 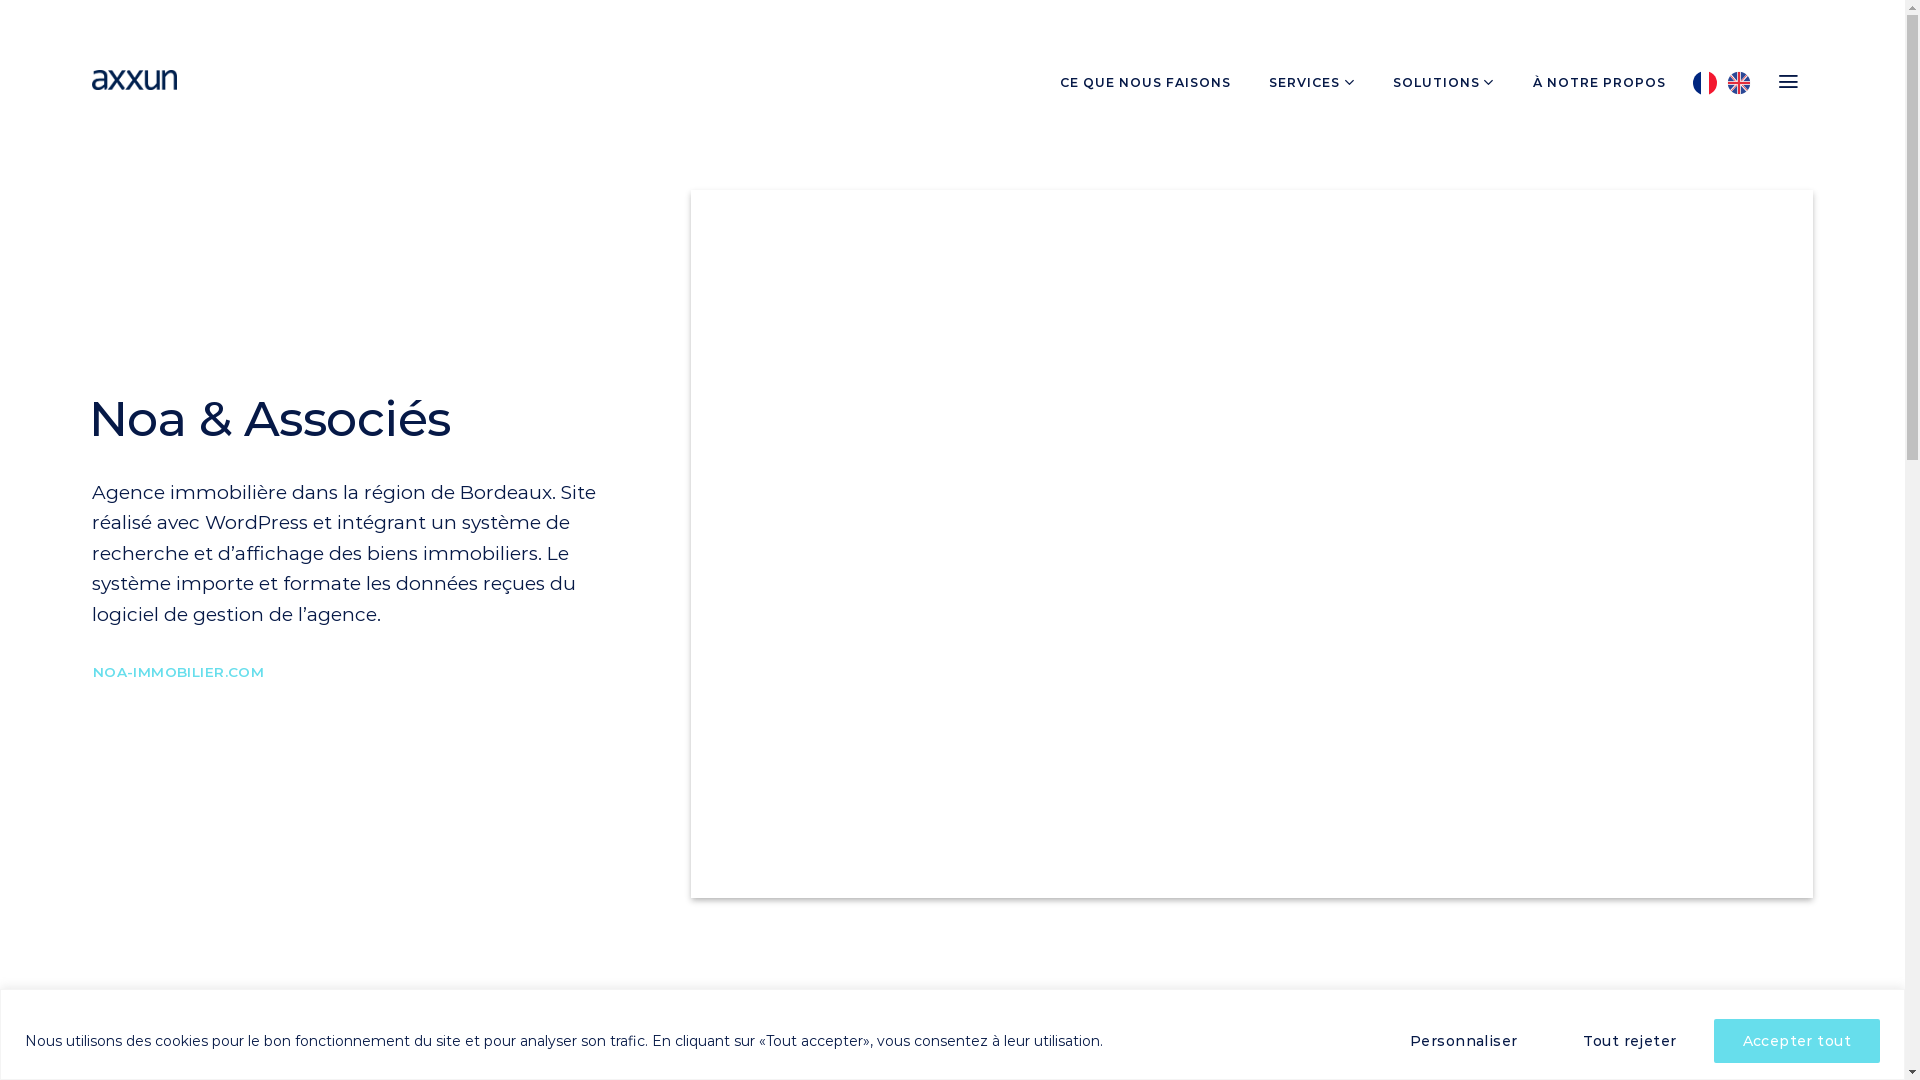 I want to click on NOA-IMMOBILIER.COM, so click(x=178, y=672).